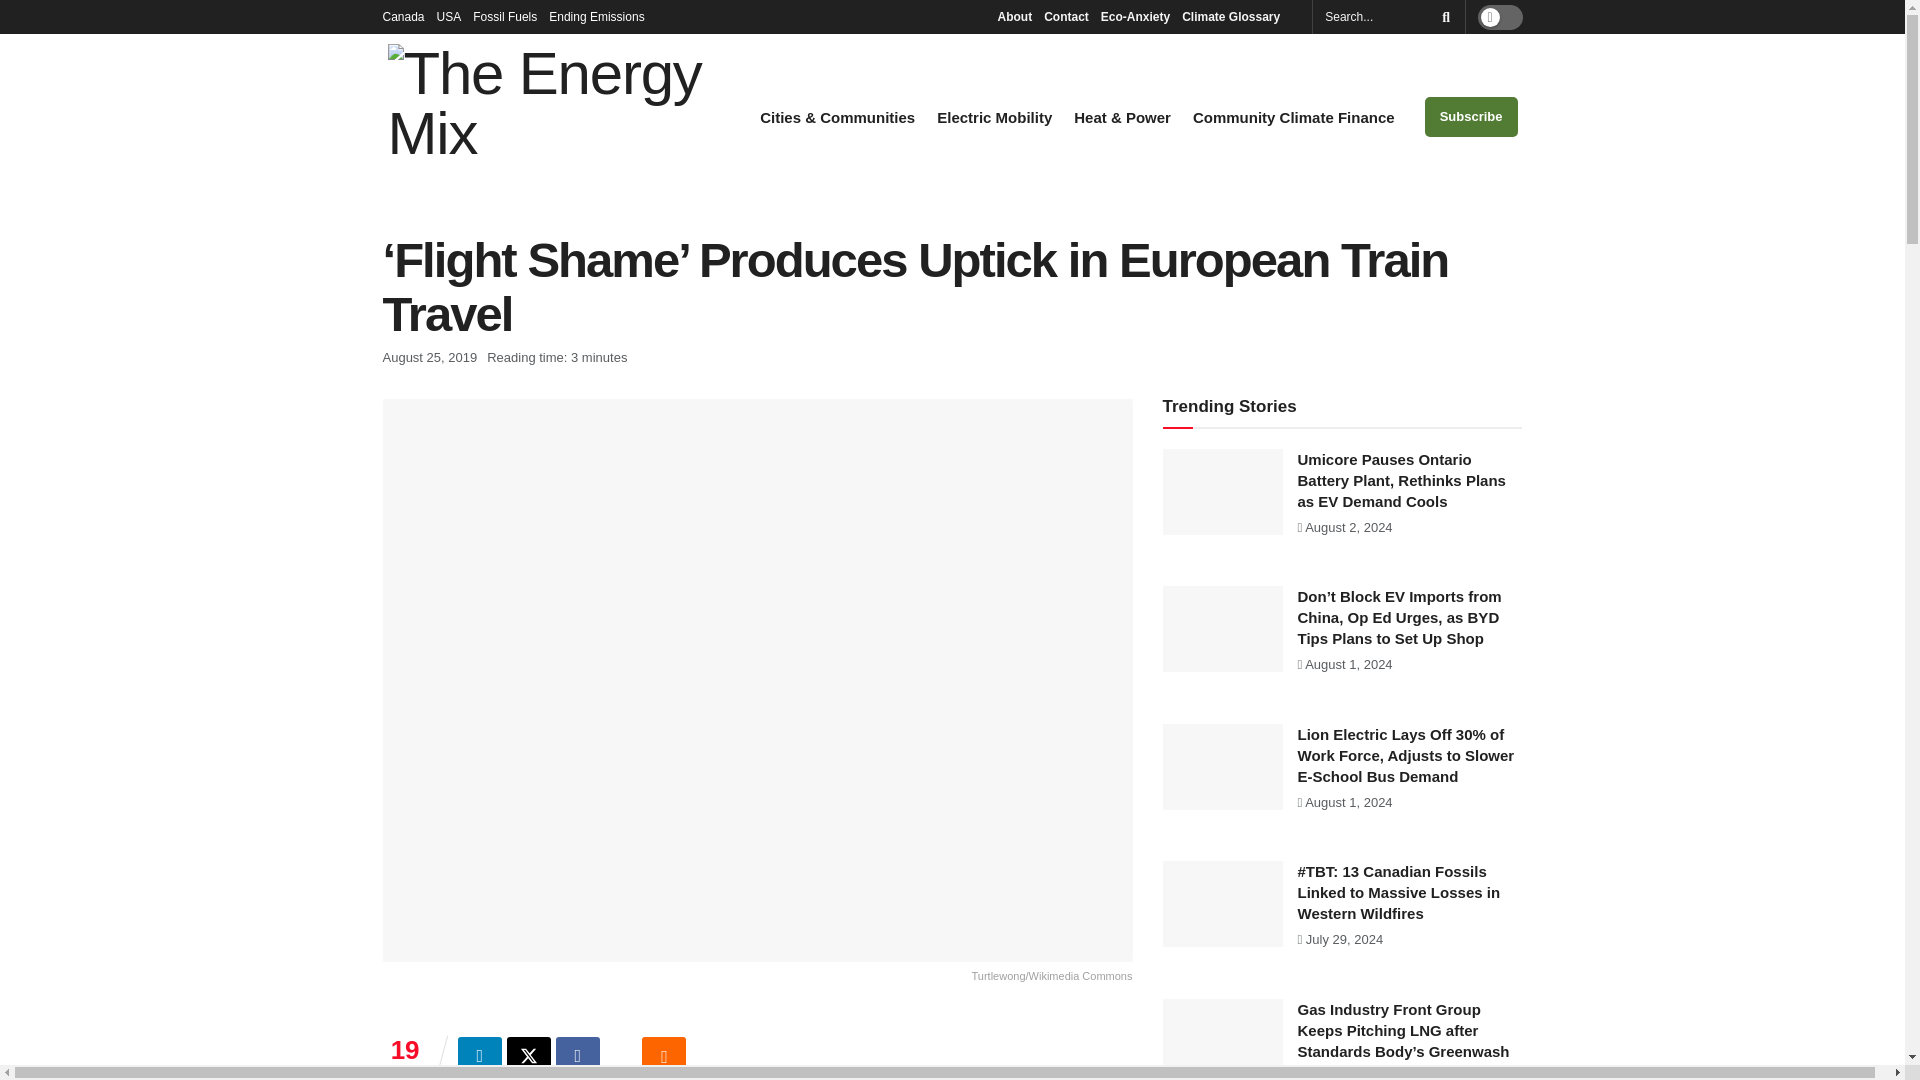 The height and width of the screenshot is (1080, 1920). I want to click on August 25, 2019, so click(429, 357).